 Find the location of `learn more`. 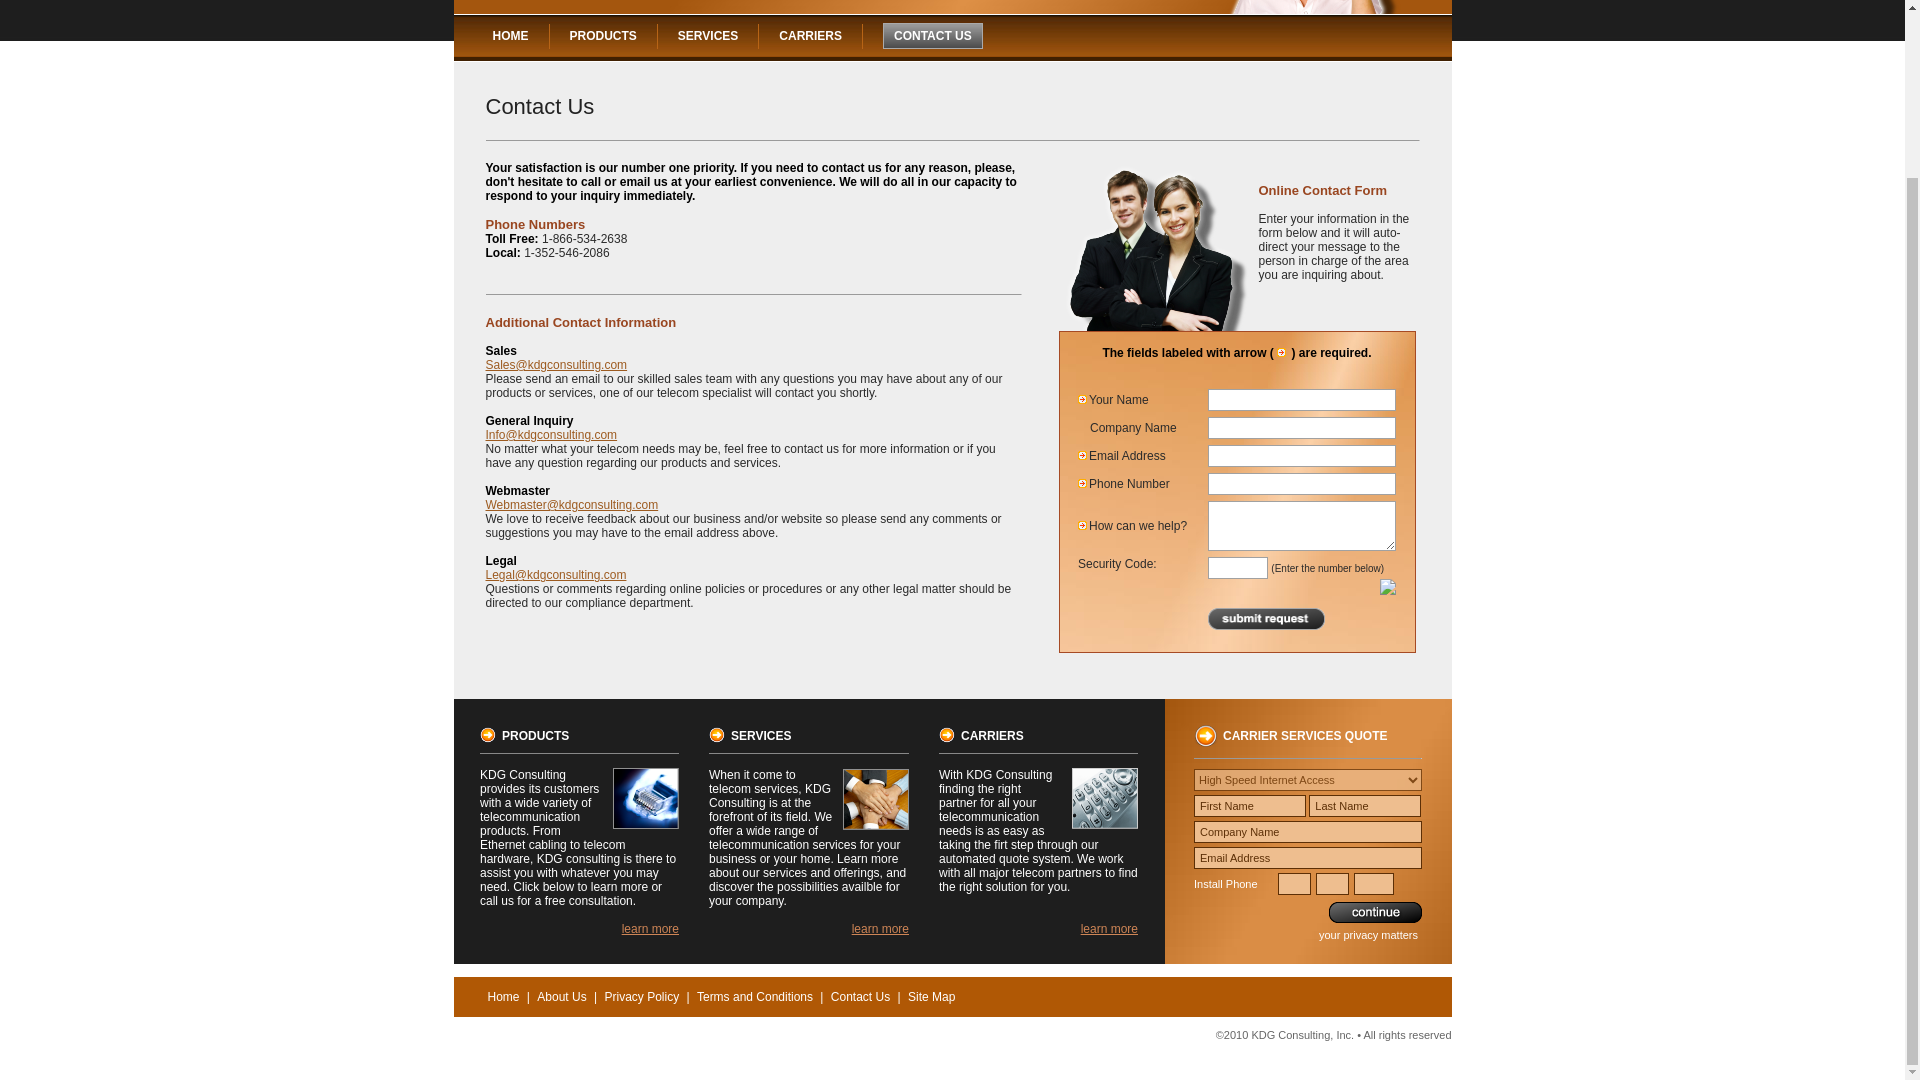

learn more is located at coordinates (880, 929).